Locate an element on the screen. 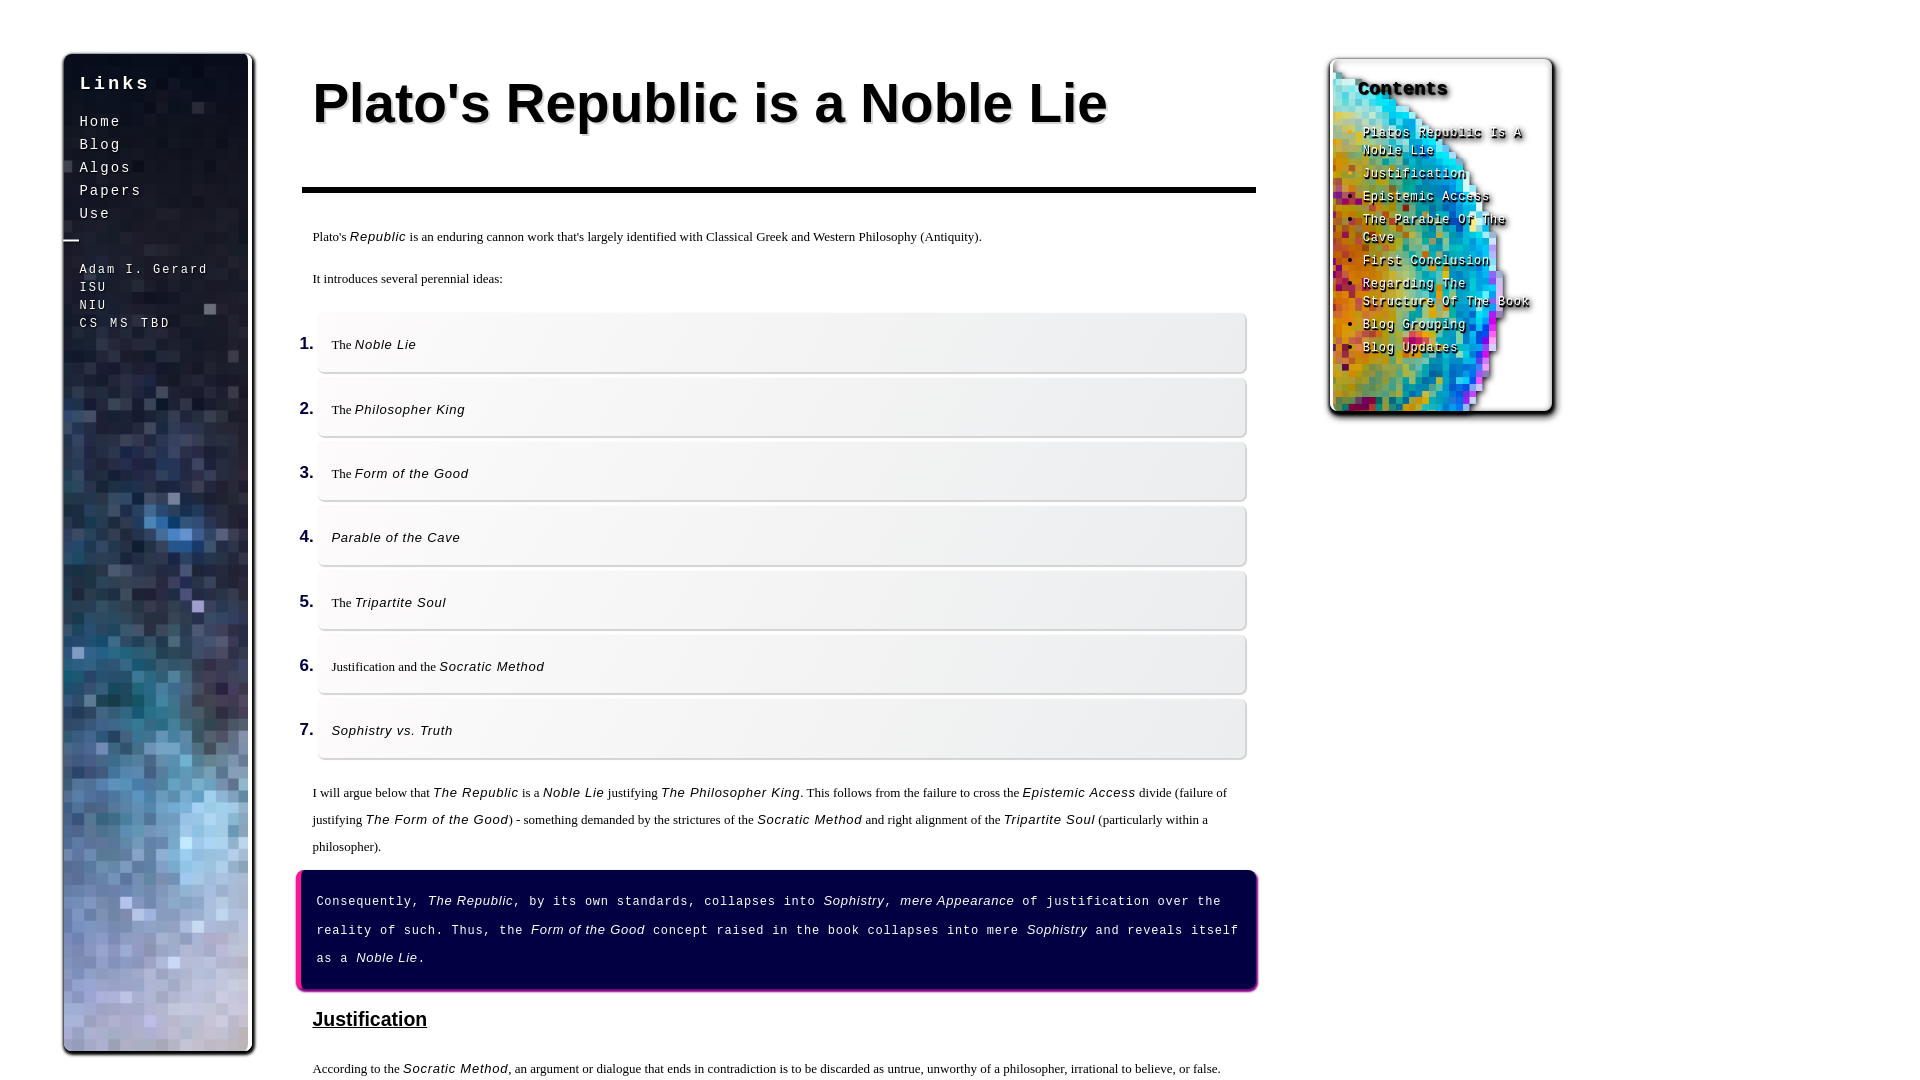  Algos is located at coordinates (104, 168).